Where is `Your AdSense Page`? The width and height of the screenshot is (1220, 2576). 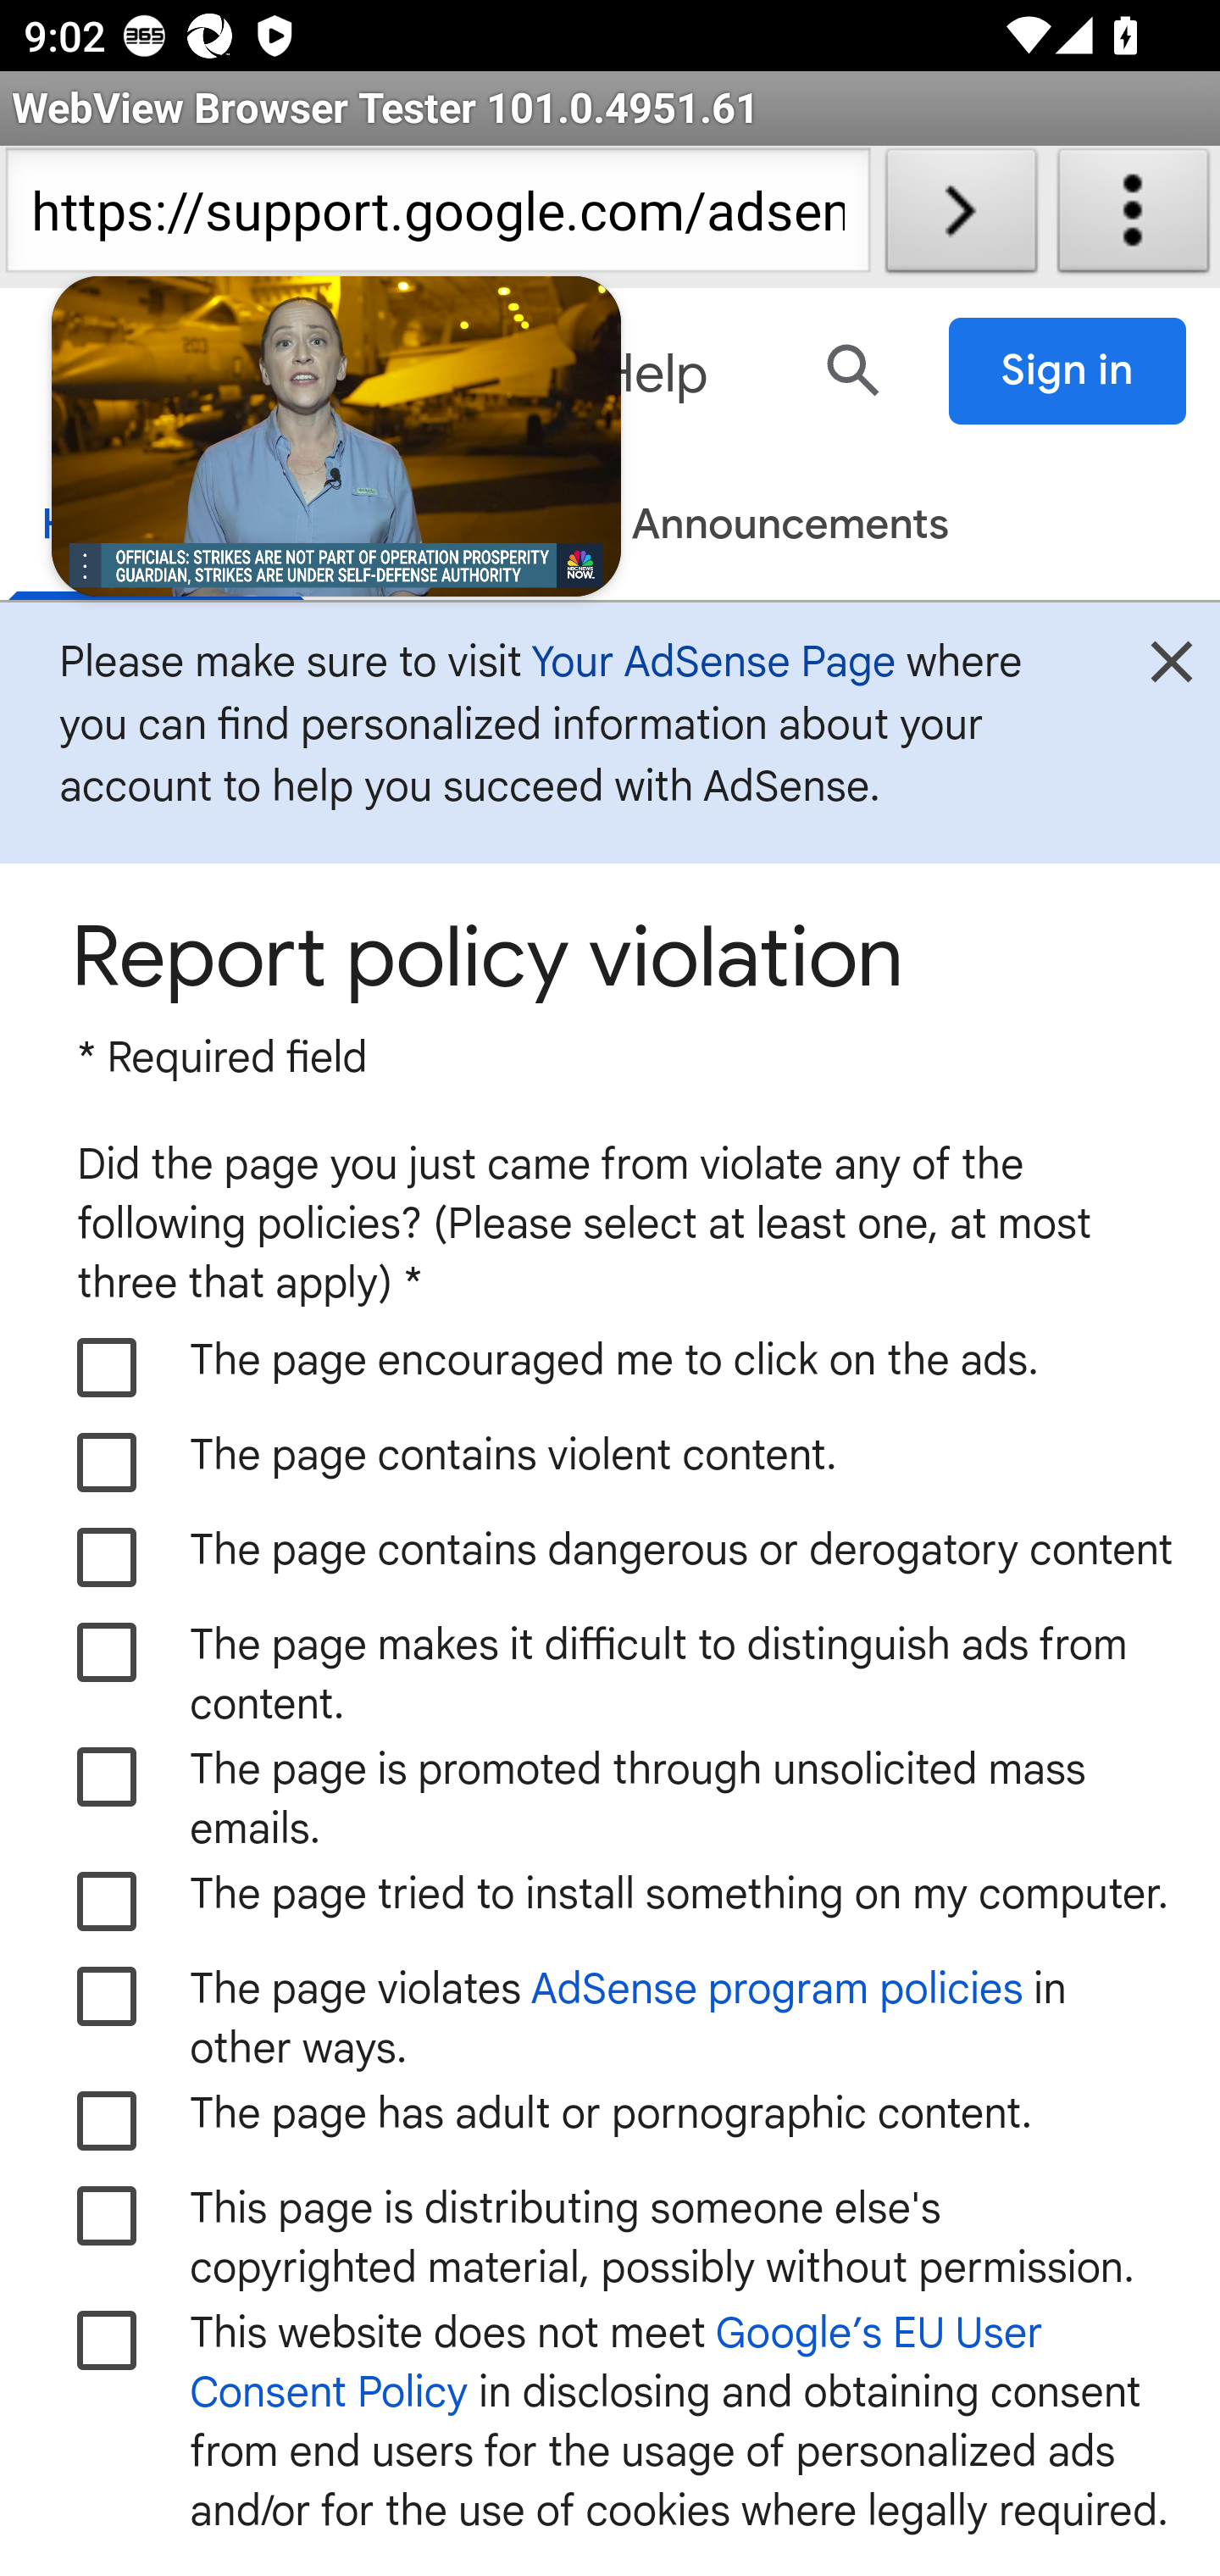 Your AdSense Page is located at coordinates (713, 661).